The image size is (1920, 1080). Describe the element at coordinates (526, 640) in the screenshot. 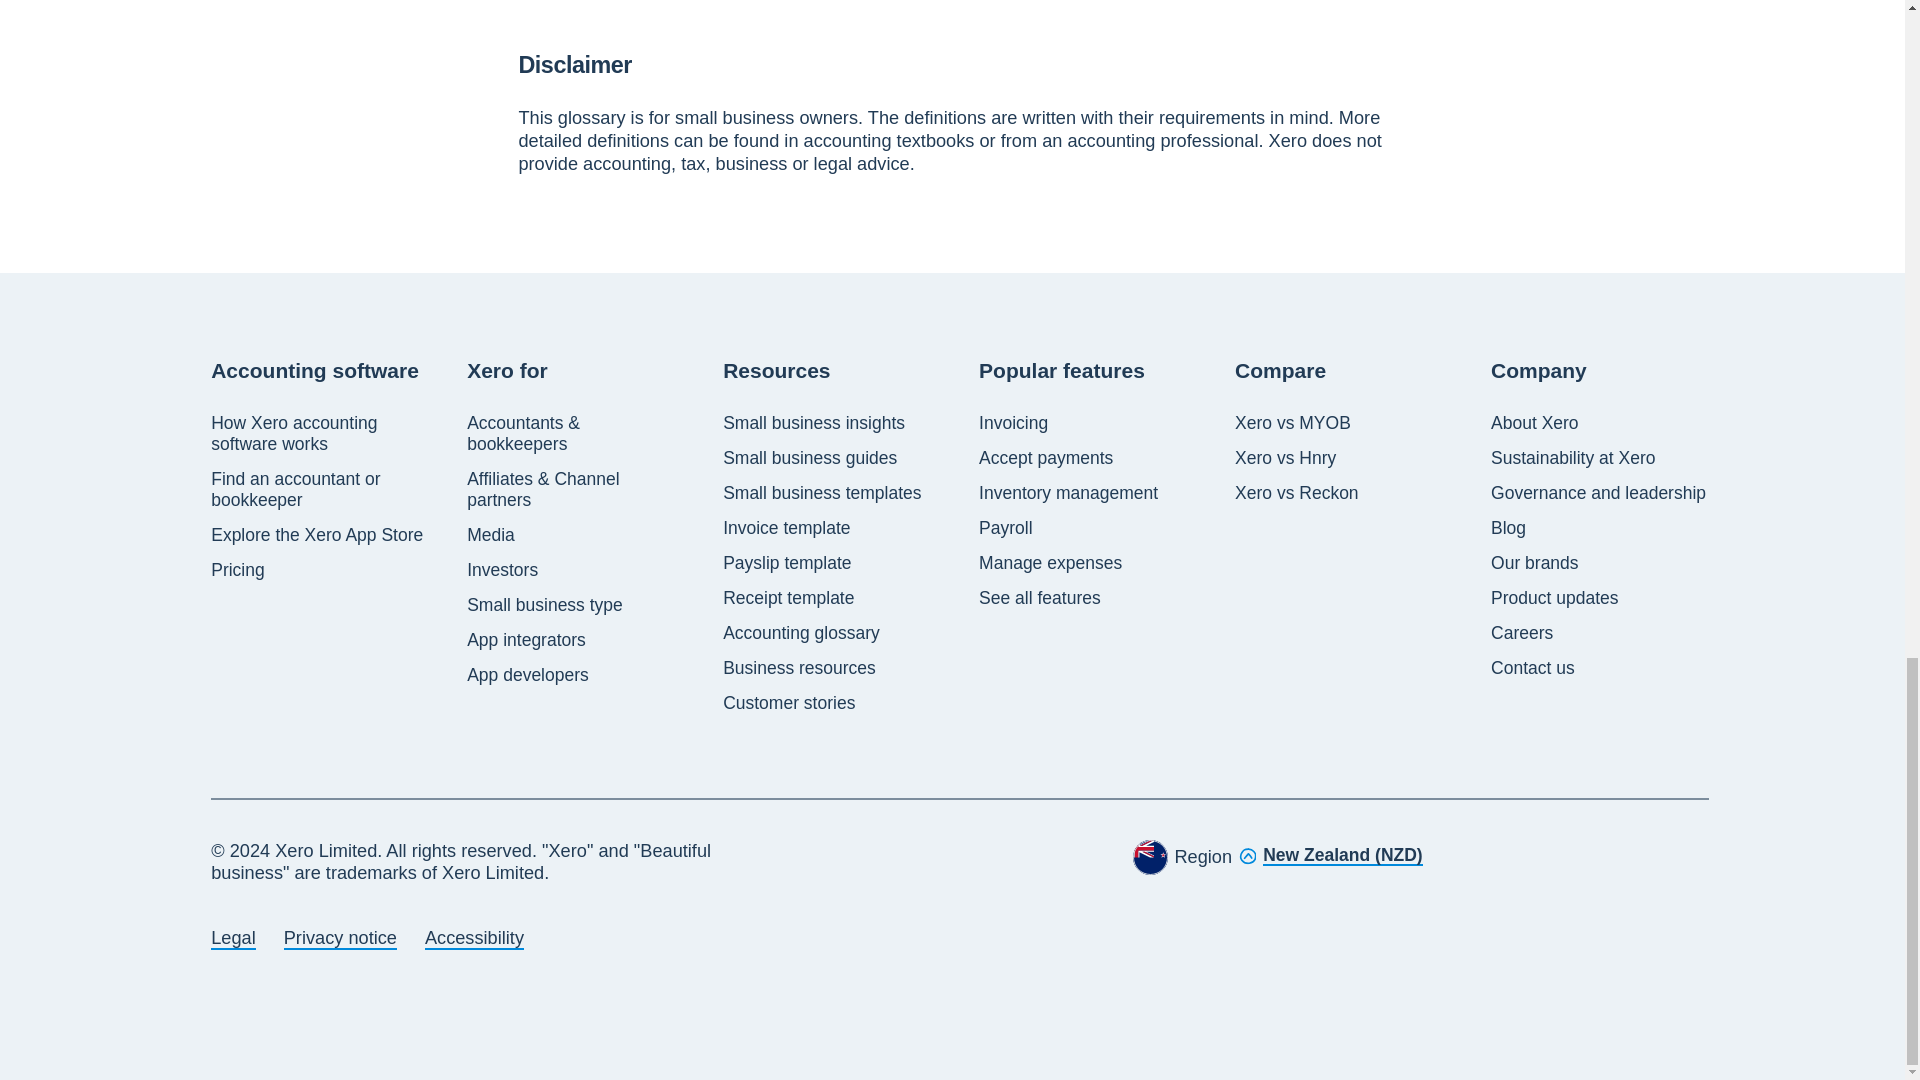

I see `App integrators` at that location.